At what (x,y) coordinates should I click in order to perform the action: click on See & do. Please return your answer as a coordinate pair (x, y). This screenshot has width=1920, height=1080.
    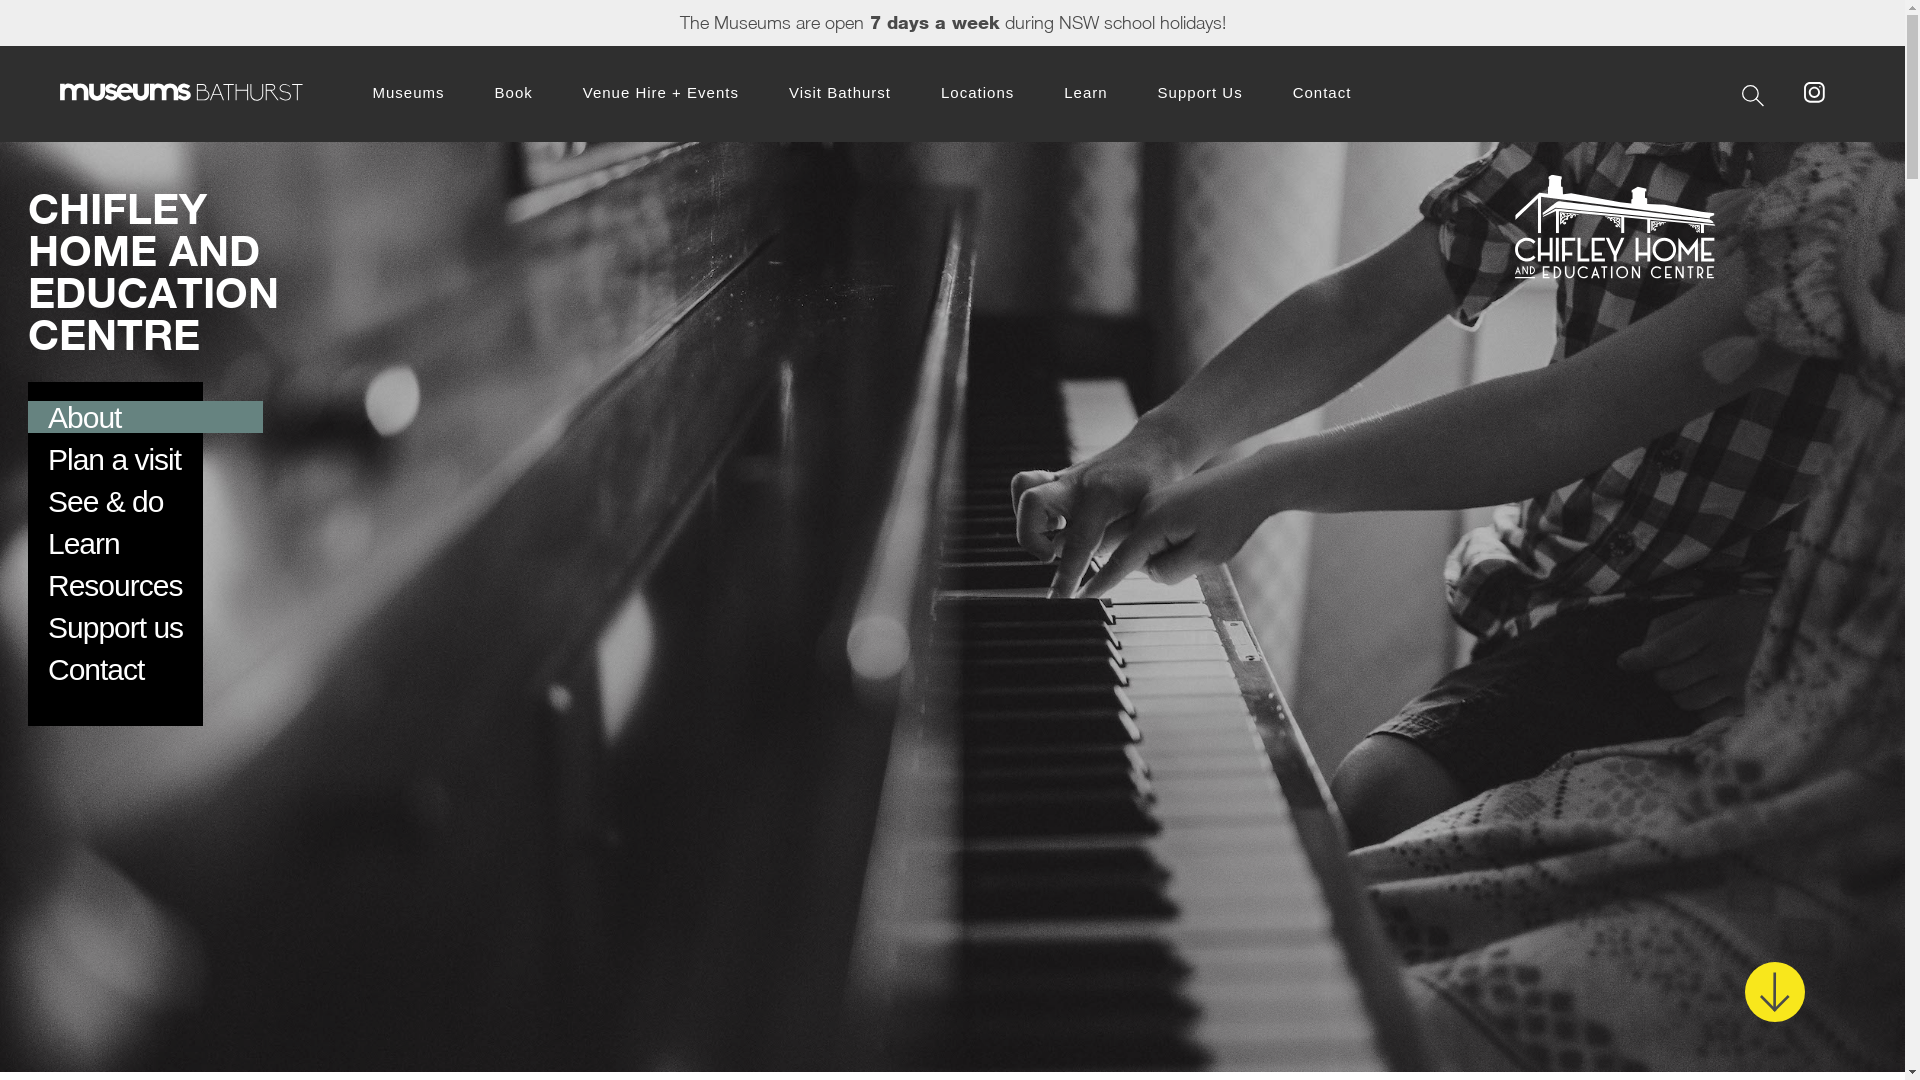
    Looking at the image, I should click on (106, 502).